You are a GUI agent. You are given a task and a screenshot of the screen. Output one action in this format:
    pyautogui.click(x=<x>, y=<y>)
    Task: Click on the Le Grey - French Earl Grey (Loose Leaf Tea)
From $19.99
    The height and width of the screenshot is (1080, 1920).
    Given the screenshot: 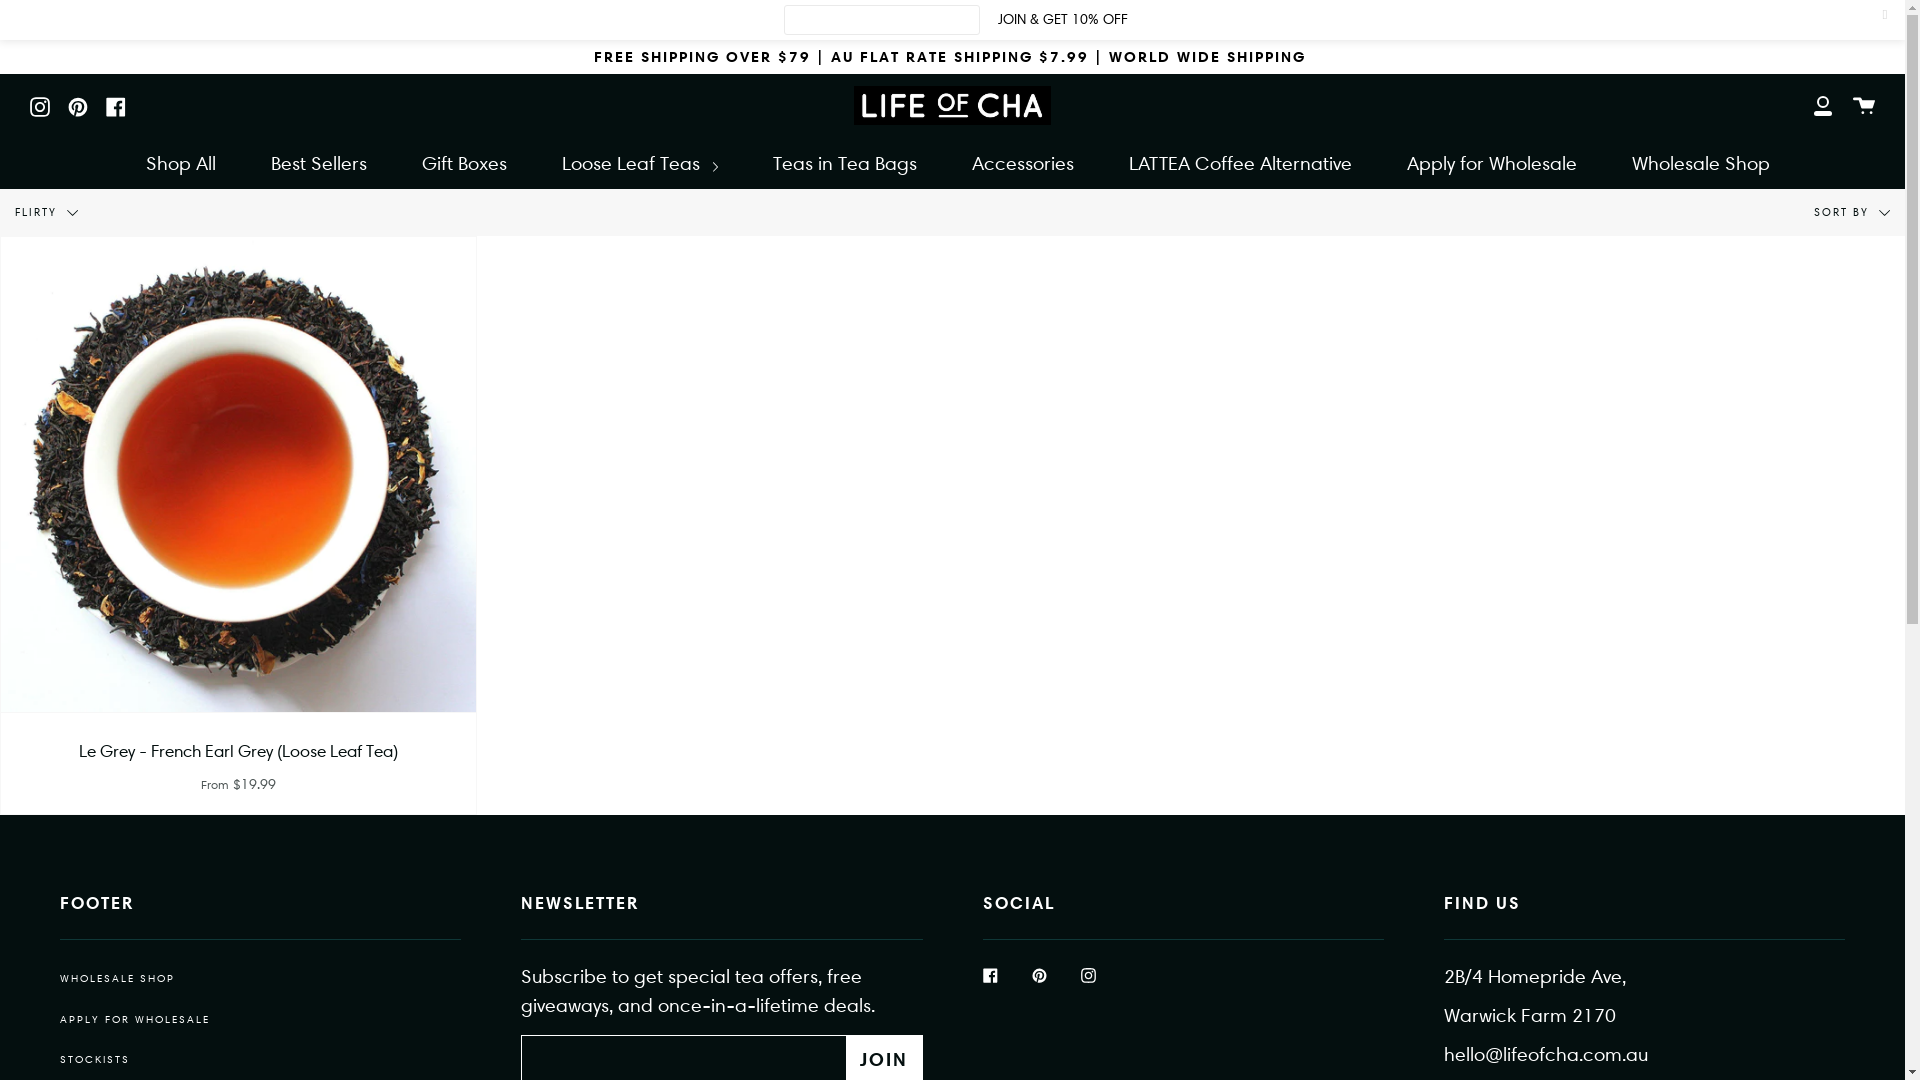 What is the action you would take?
    pyautogui.click(x=238, y=526)
    